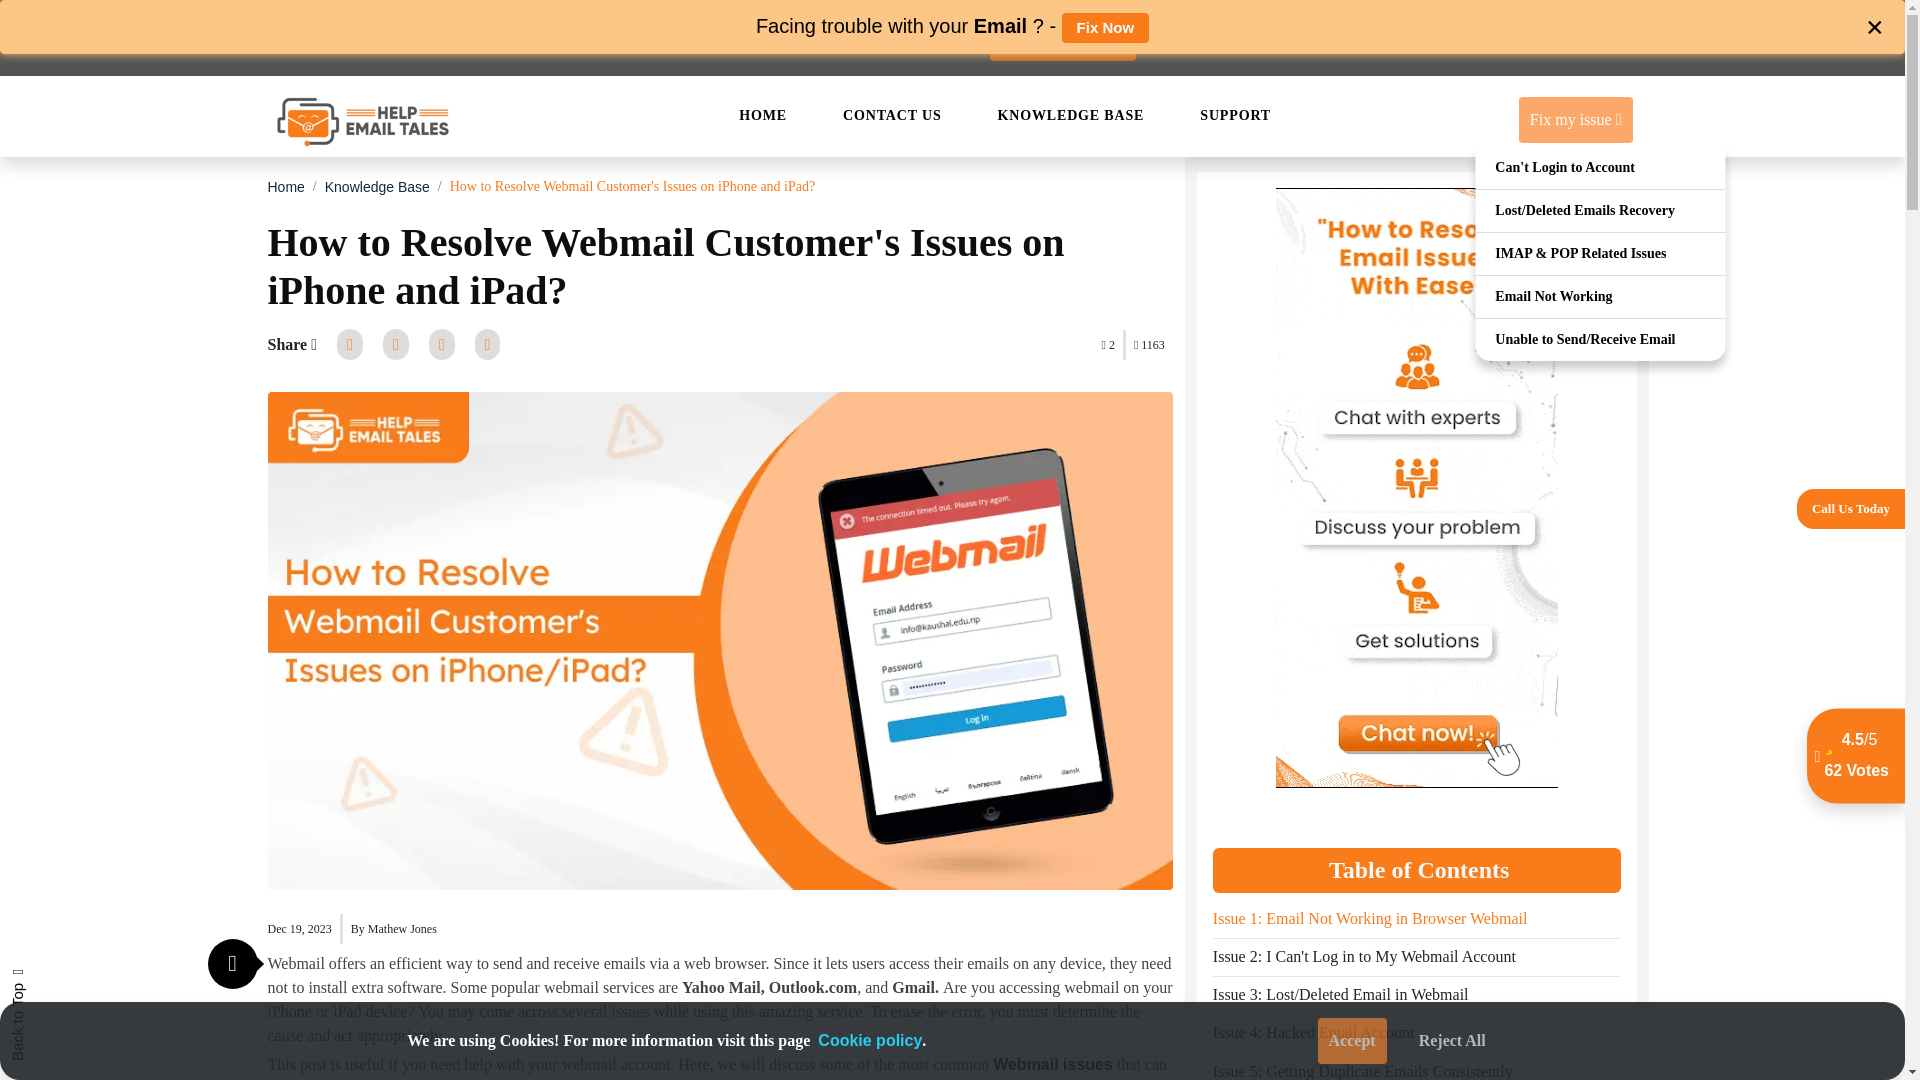 The image size is (1920, 1080). Describe the element at coordinates (1063, 38) in the screenshot. I see `Free Consultation ` at that location.